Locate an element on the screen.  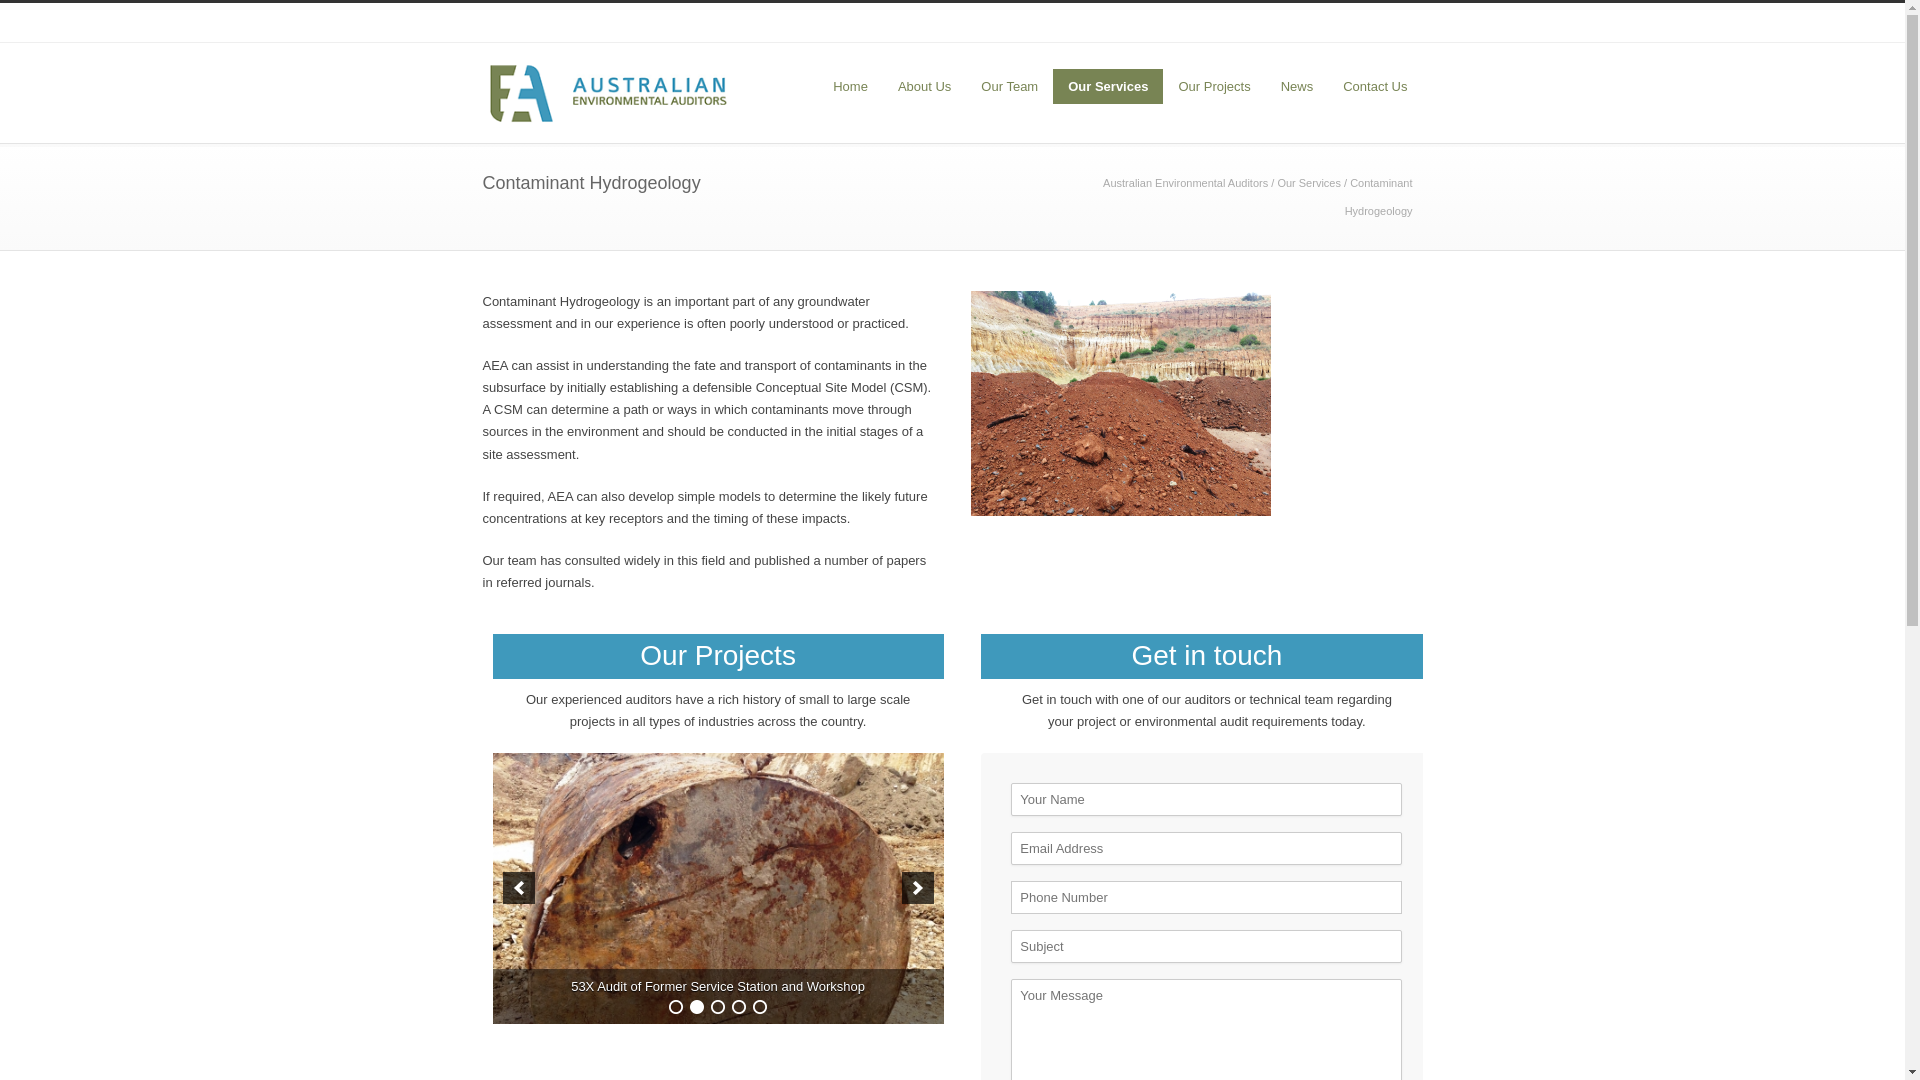
Our Services is located at coordinates (1108, 86).